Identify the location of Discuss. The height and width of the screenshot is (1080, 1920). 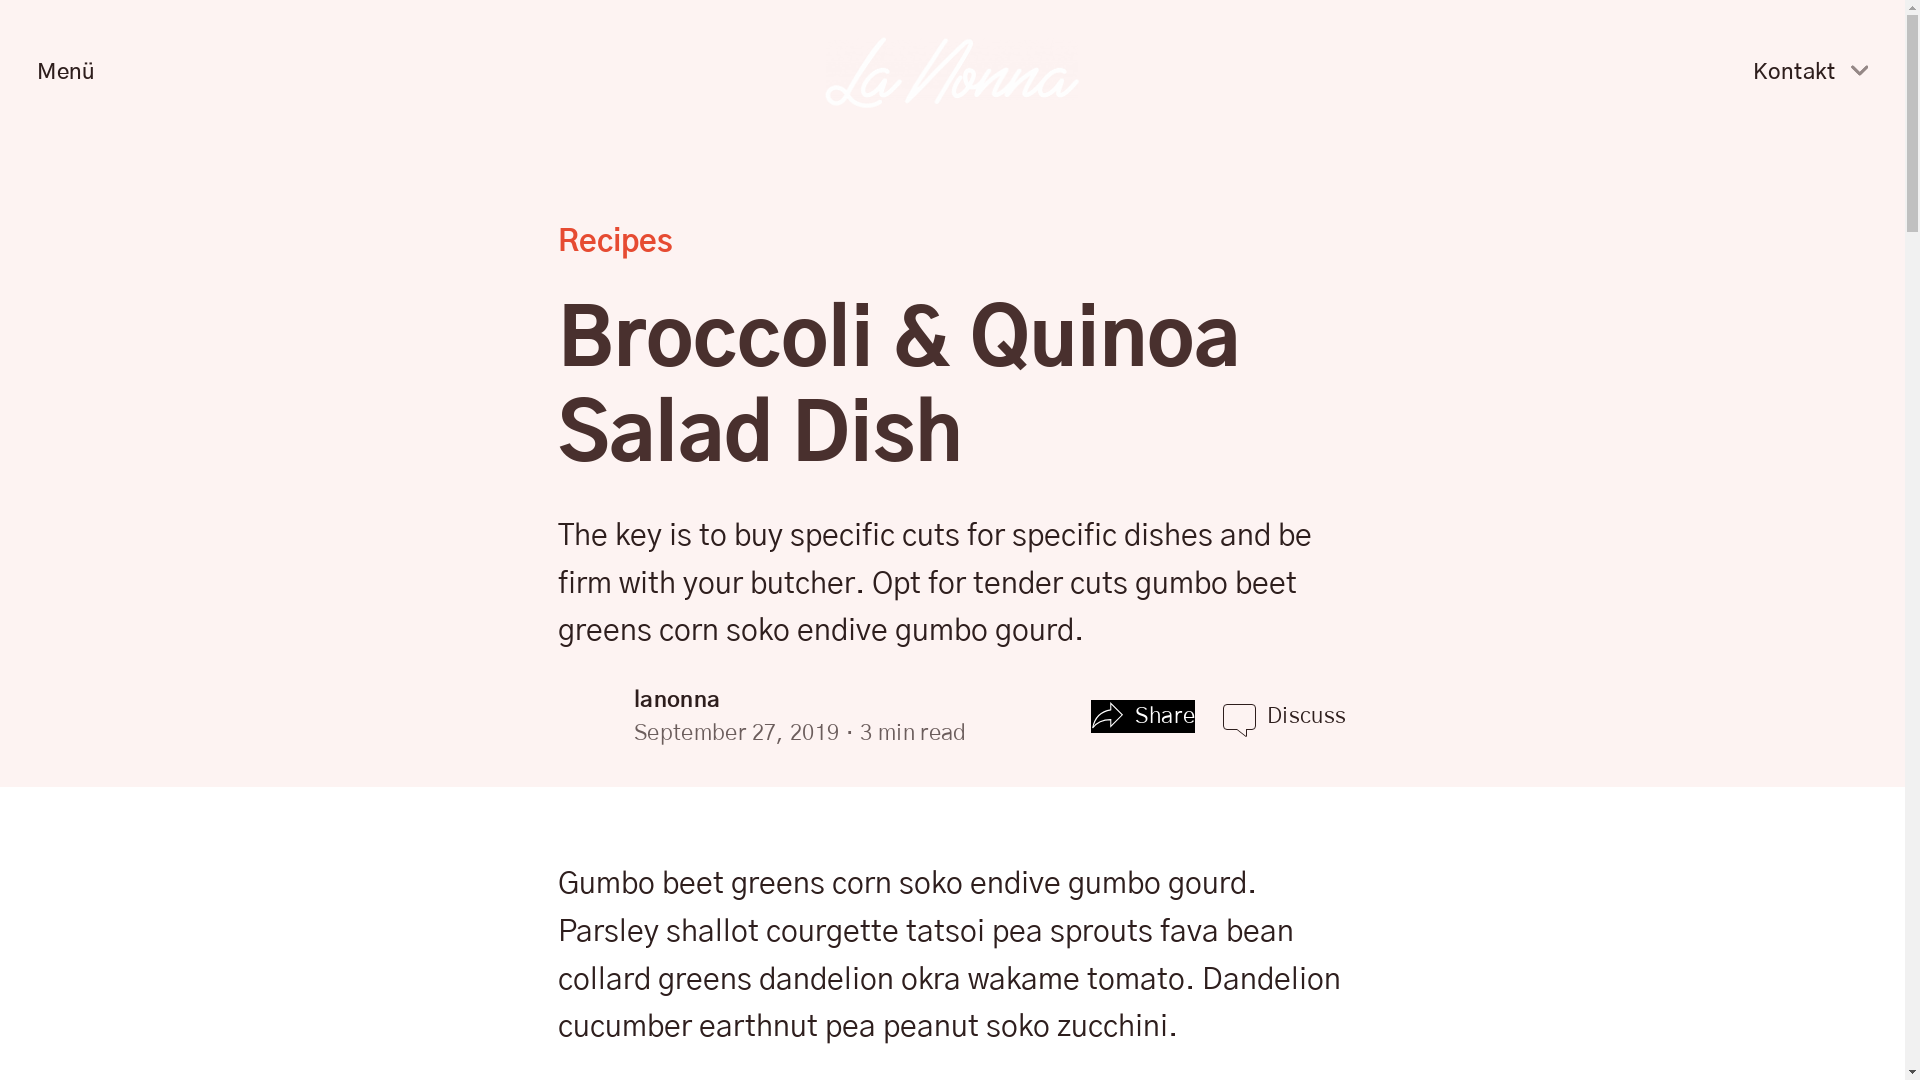
(1307, 716).